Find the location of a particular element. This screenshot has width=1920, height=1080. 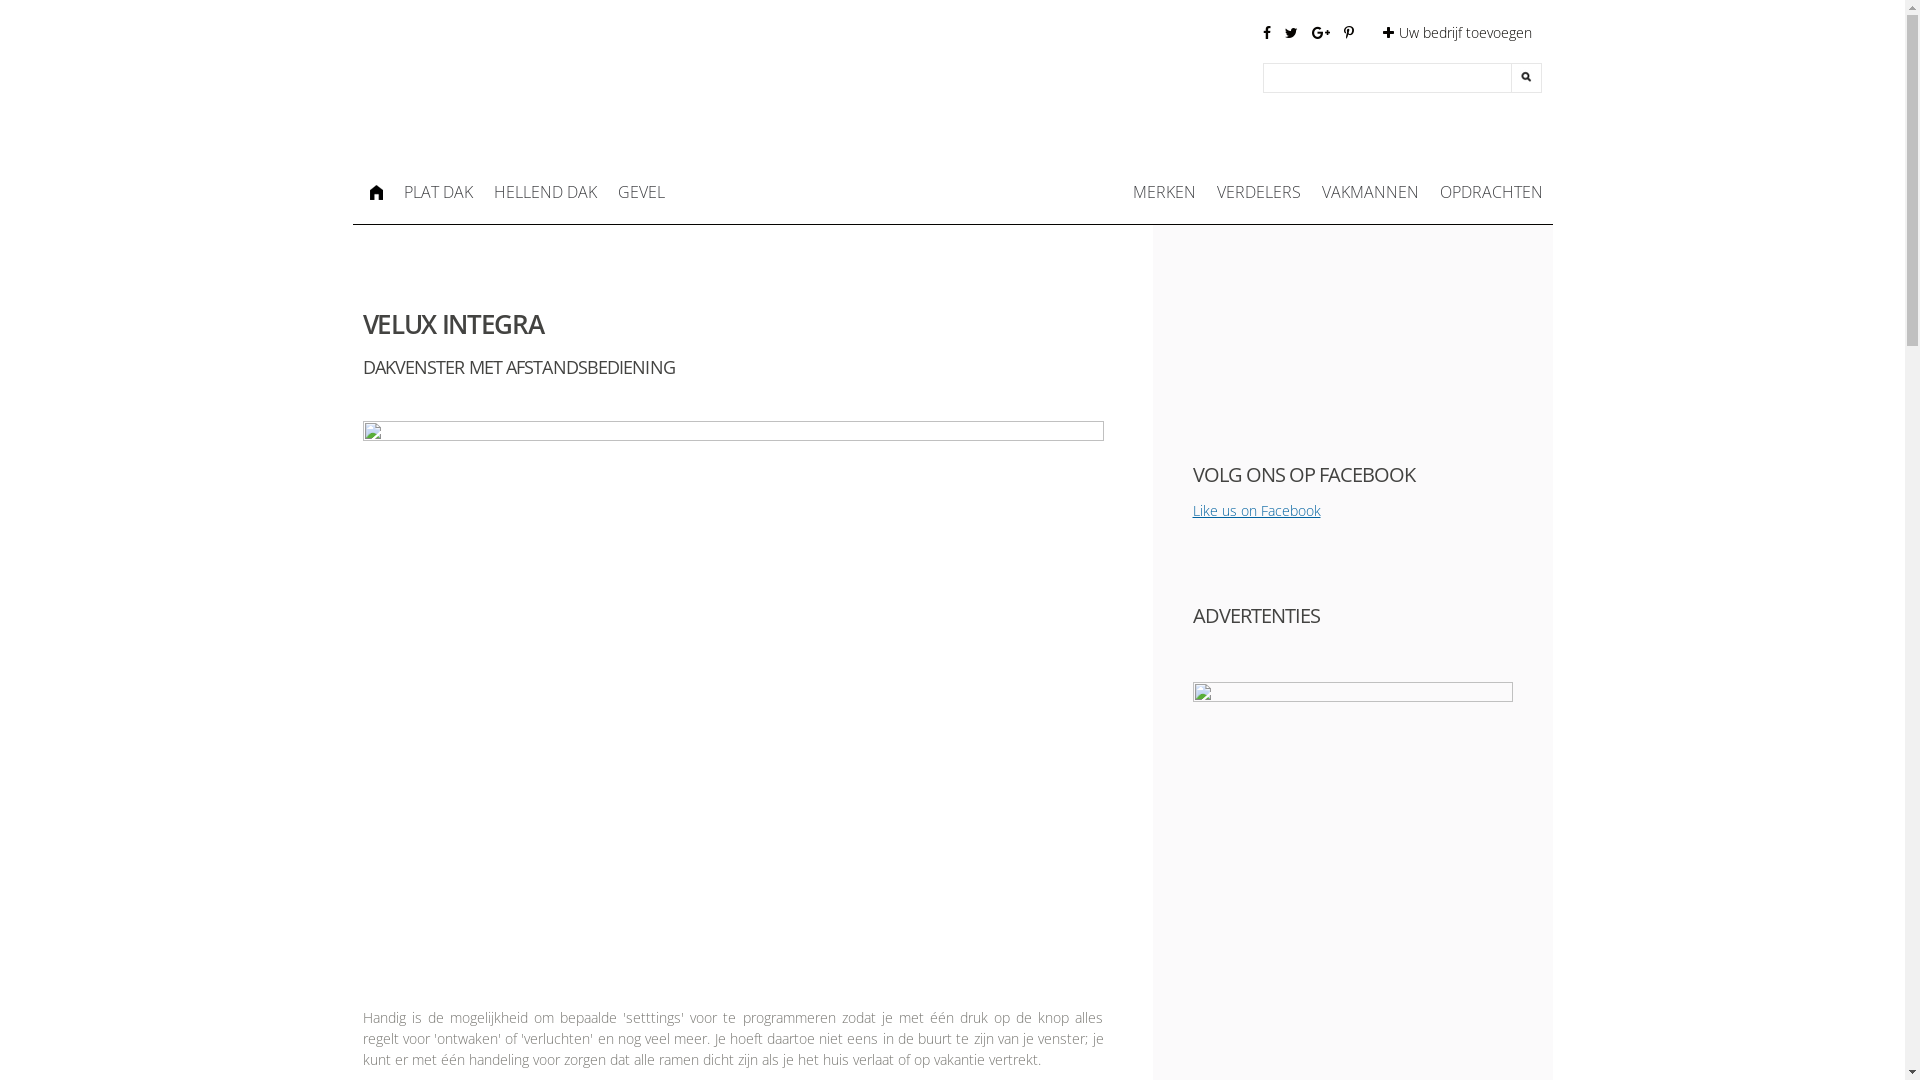

VERDELERS is located at coordinates (1258, 192).